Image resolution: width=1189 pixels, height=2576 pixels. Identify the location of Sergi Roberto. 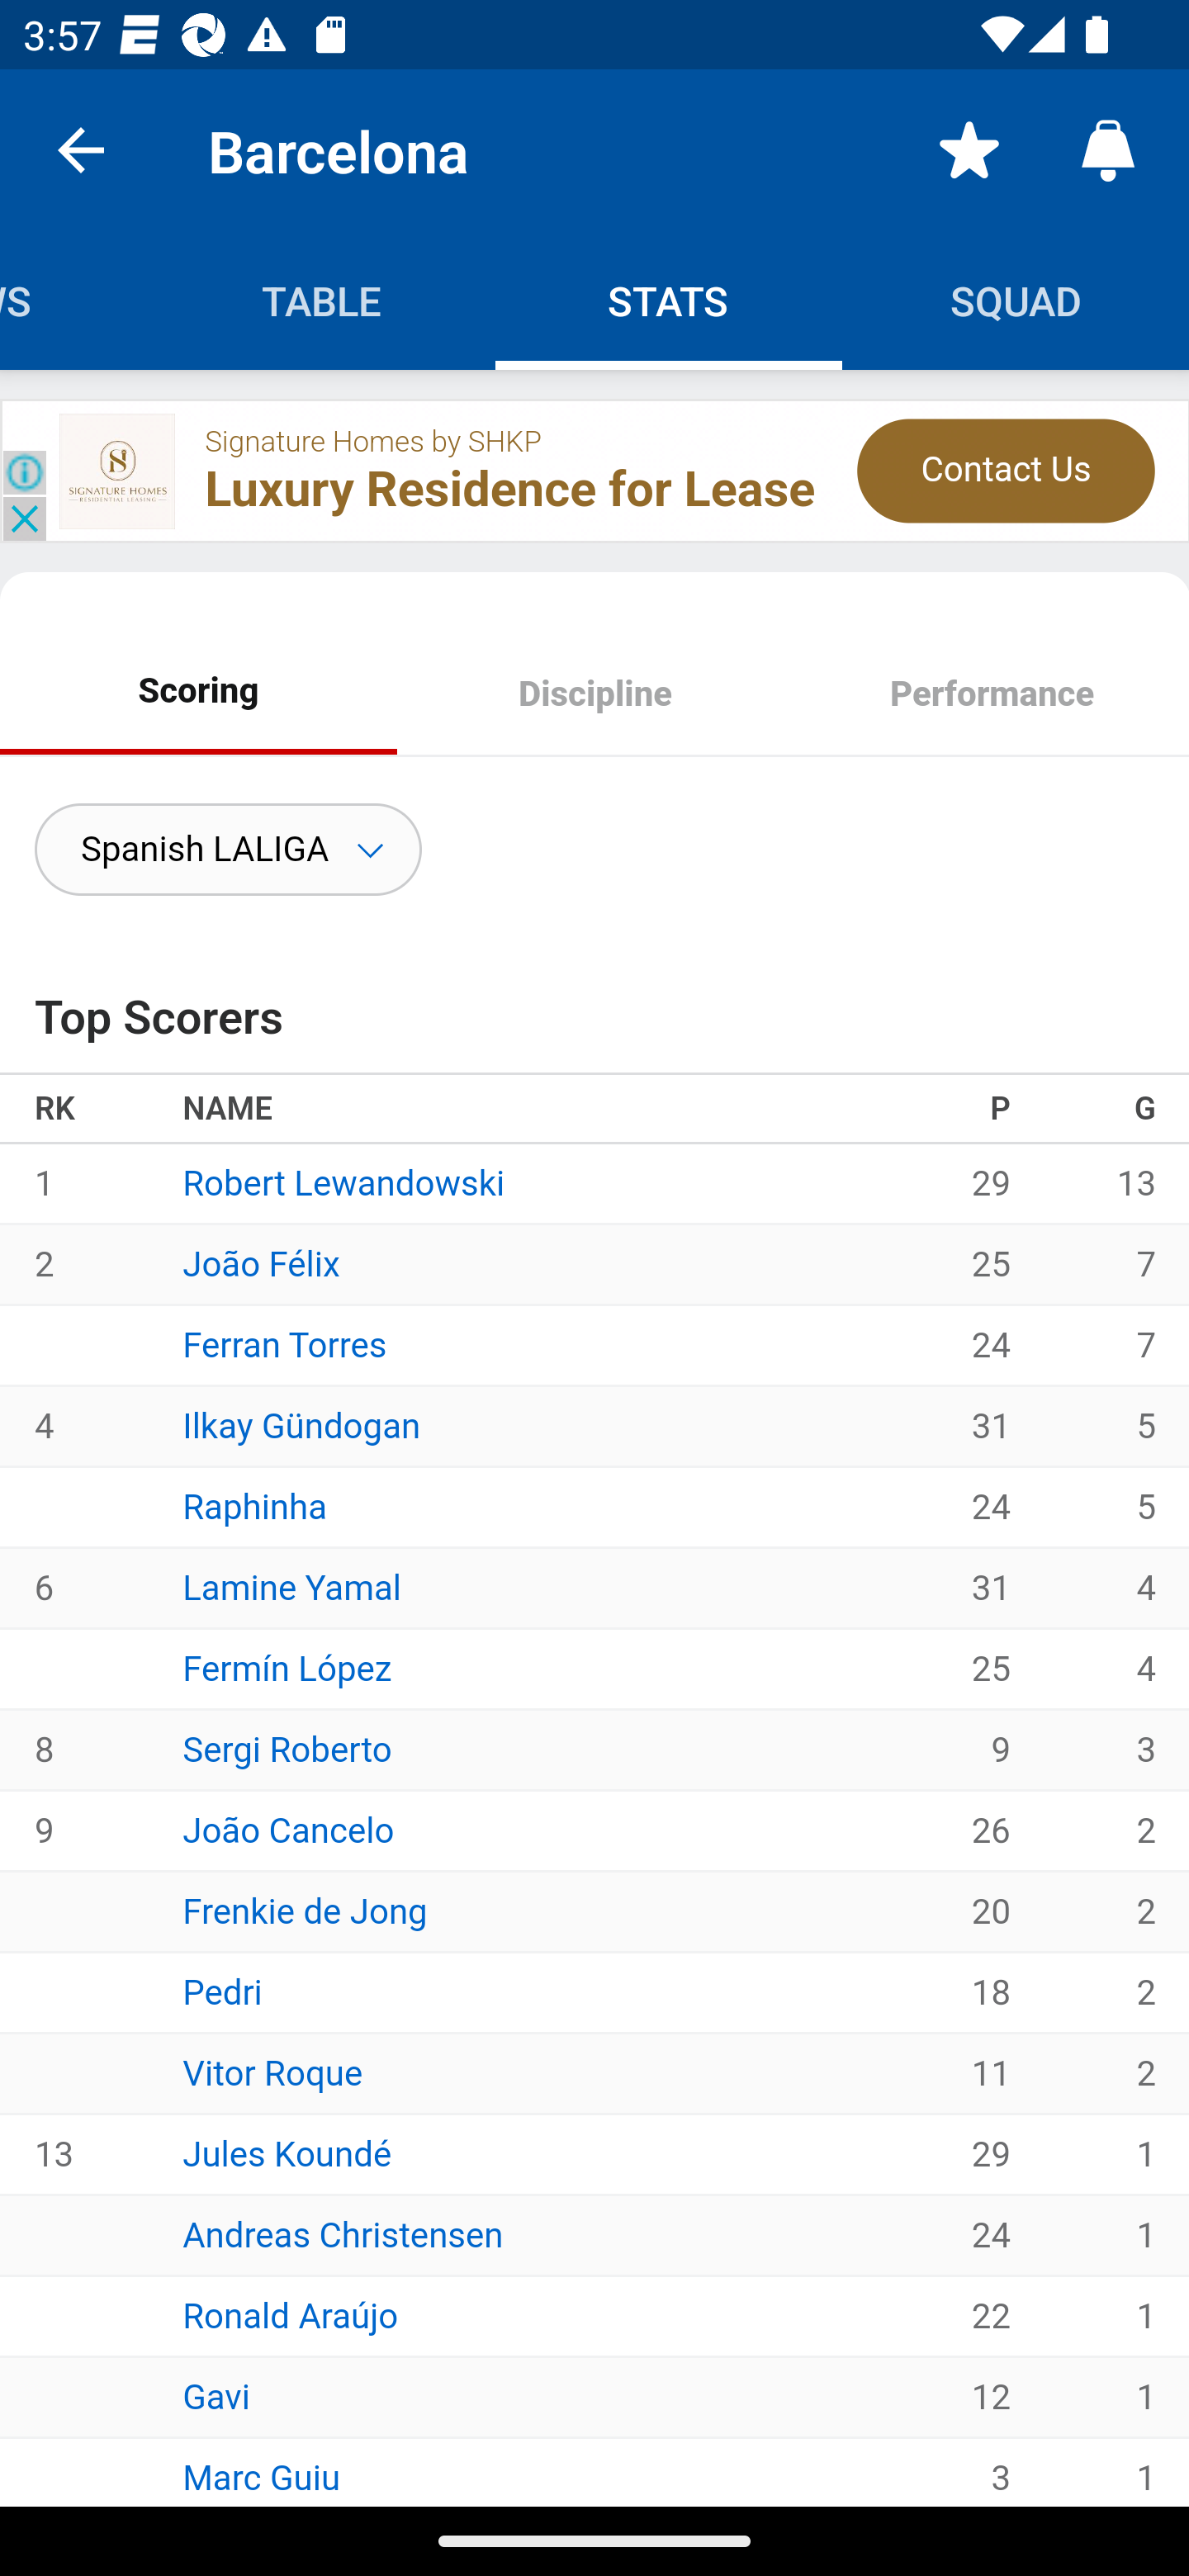
(287, 1750).